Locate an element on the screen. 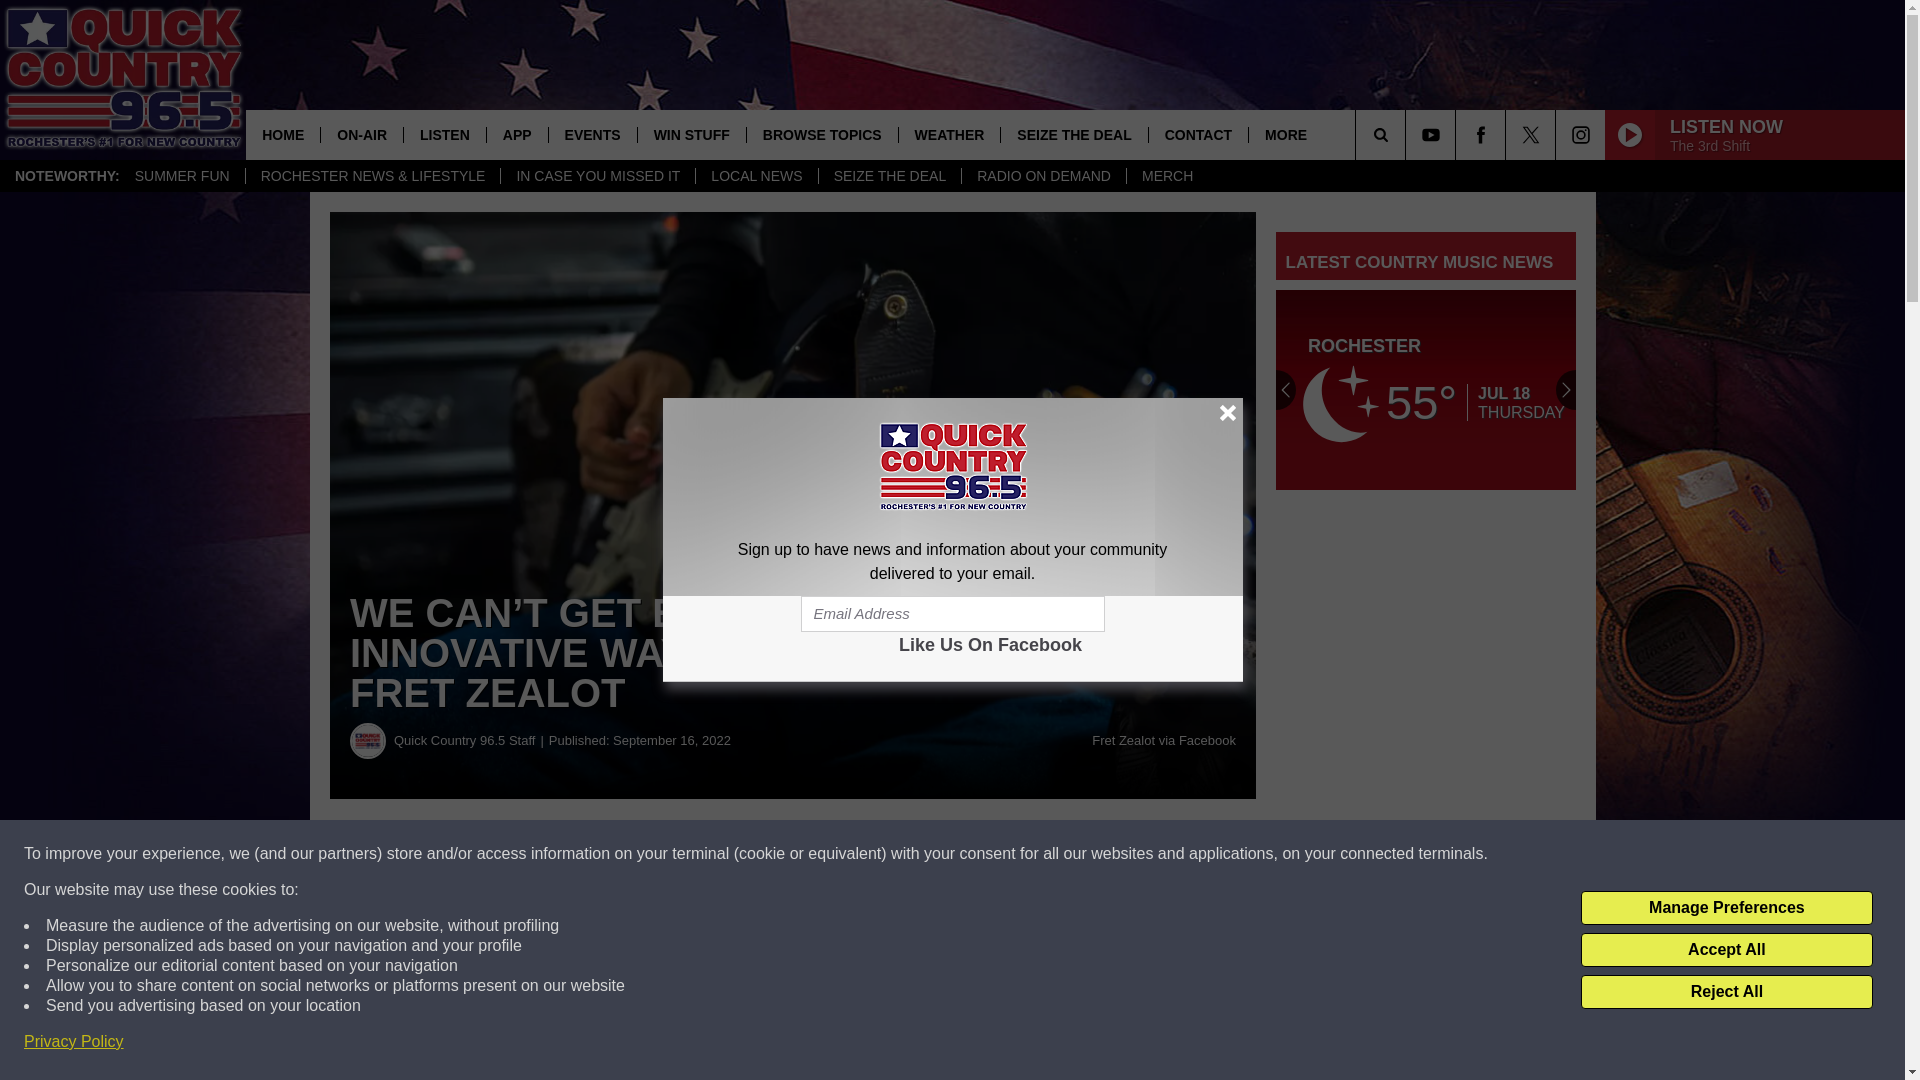 This screenshot has height=1080, width=1920. Share on Twitter is located at coordinates (978, 854).